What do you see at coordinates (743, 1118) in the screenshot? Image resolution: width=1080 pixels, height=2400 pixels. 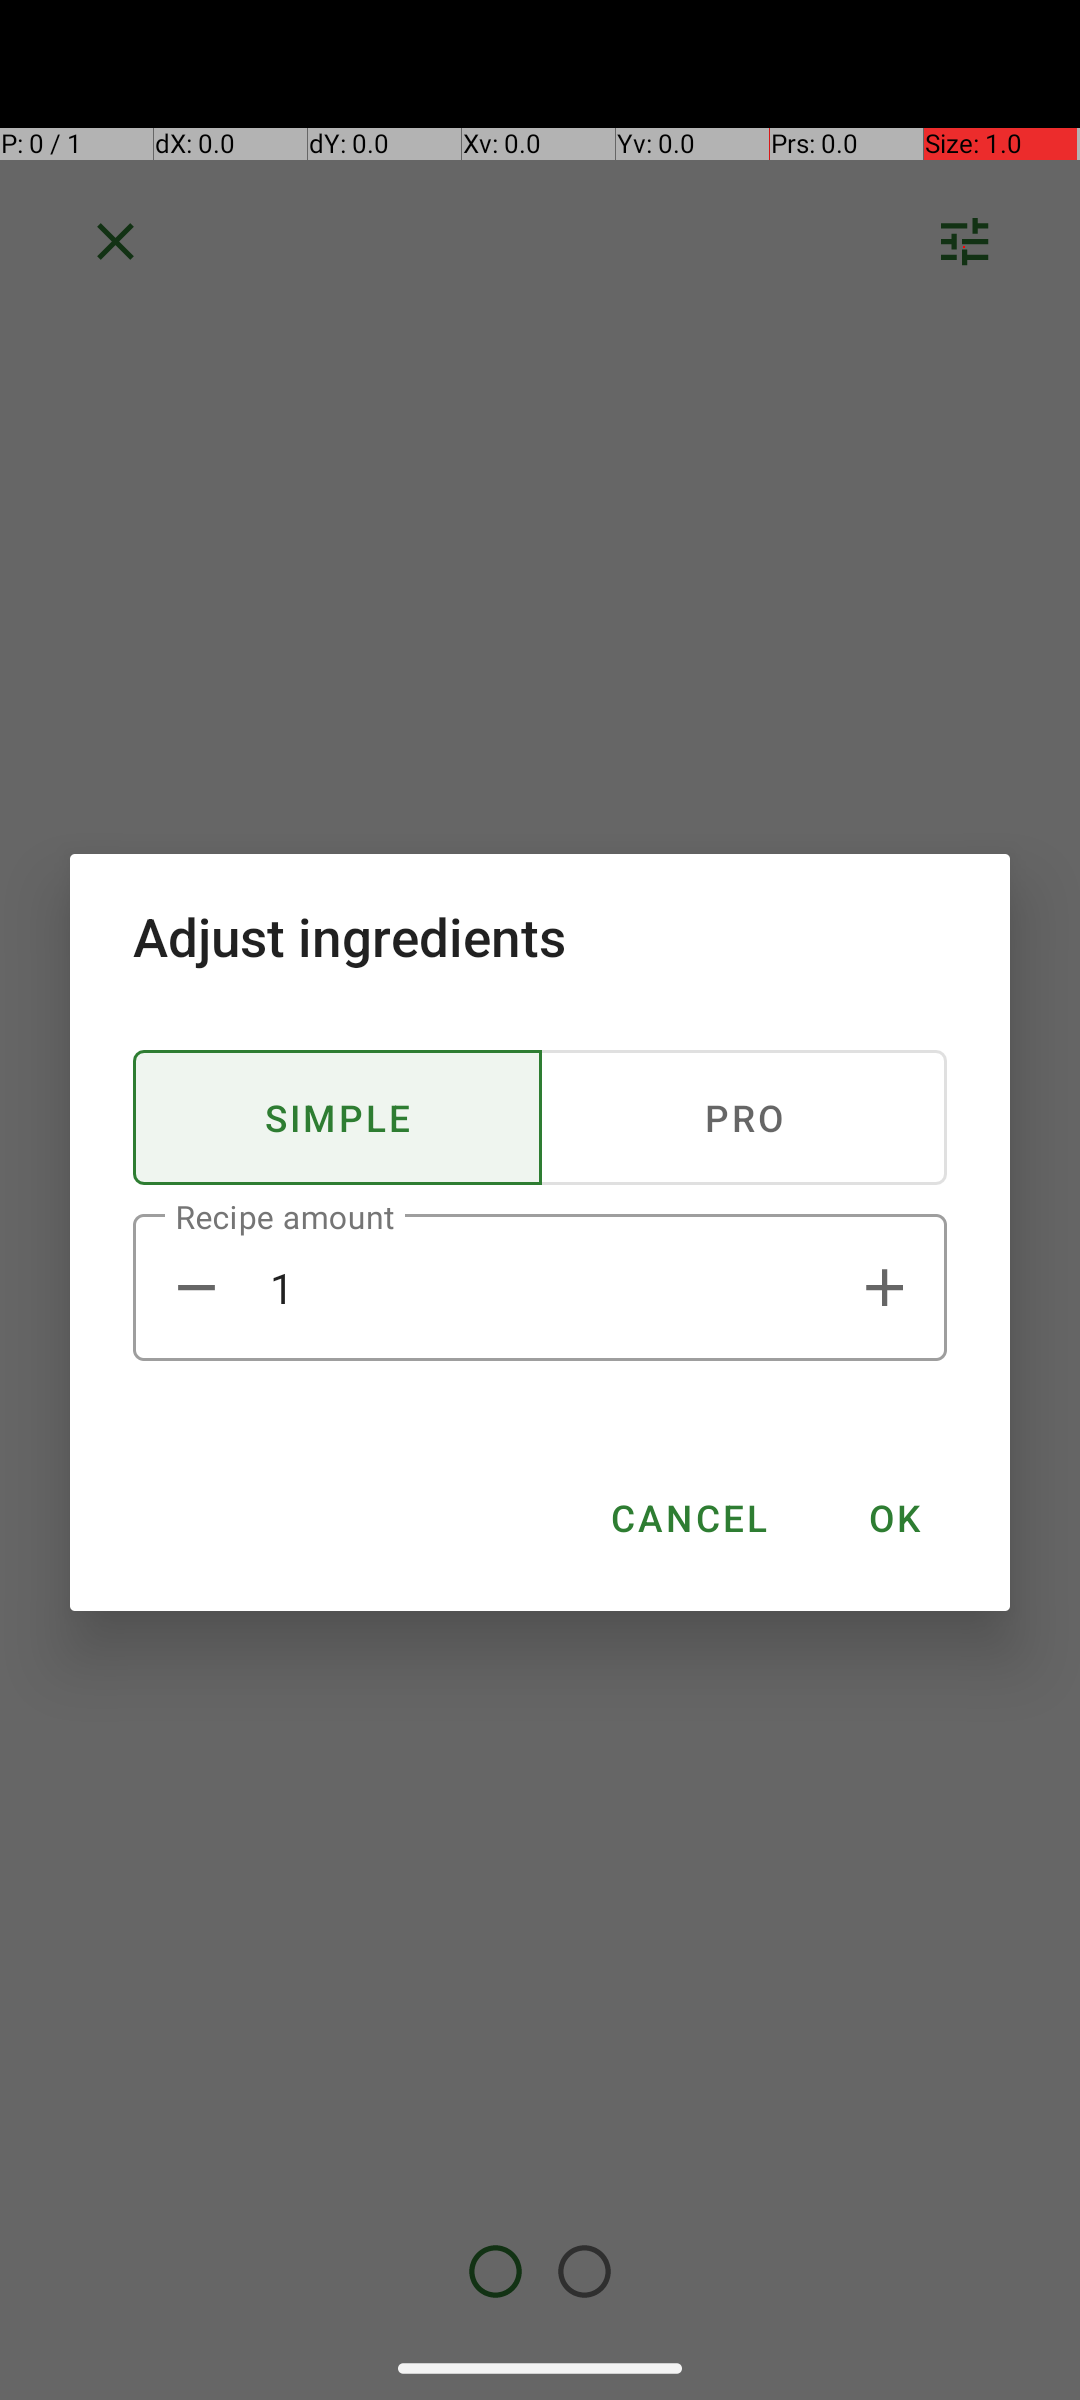 I see `PRO` at bounding box center [743, 1118].